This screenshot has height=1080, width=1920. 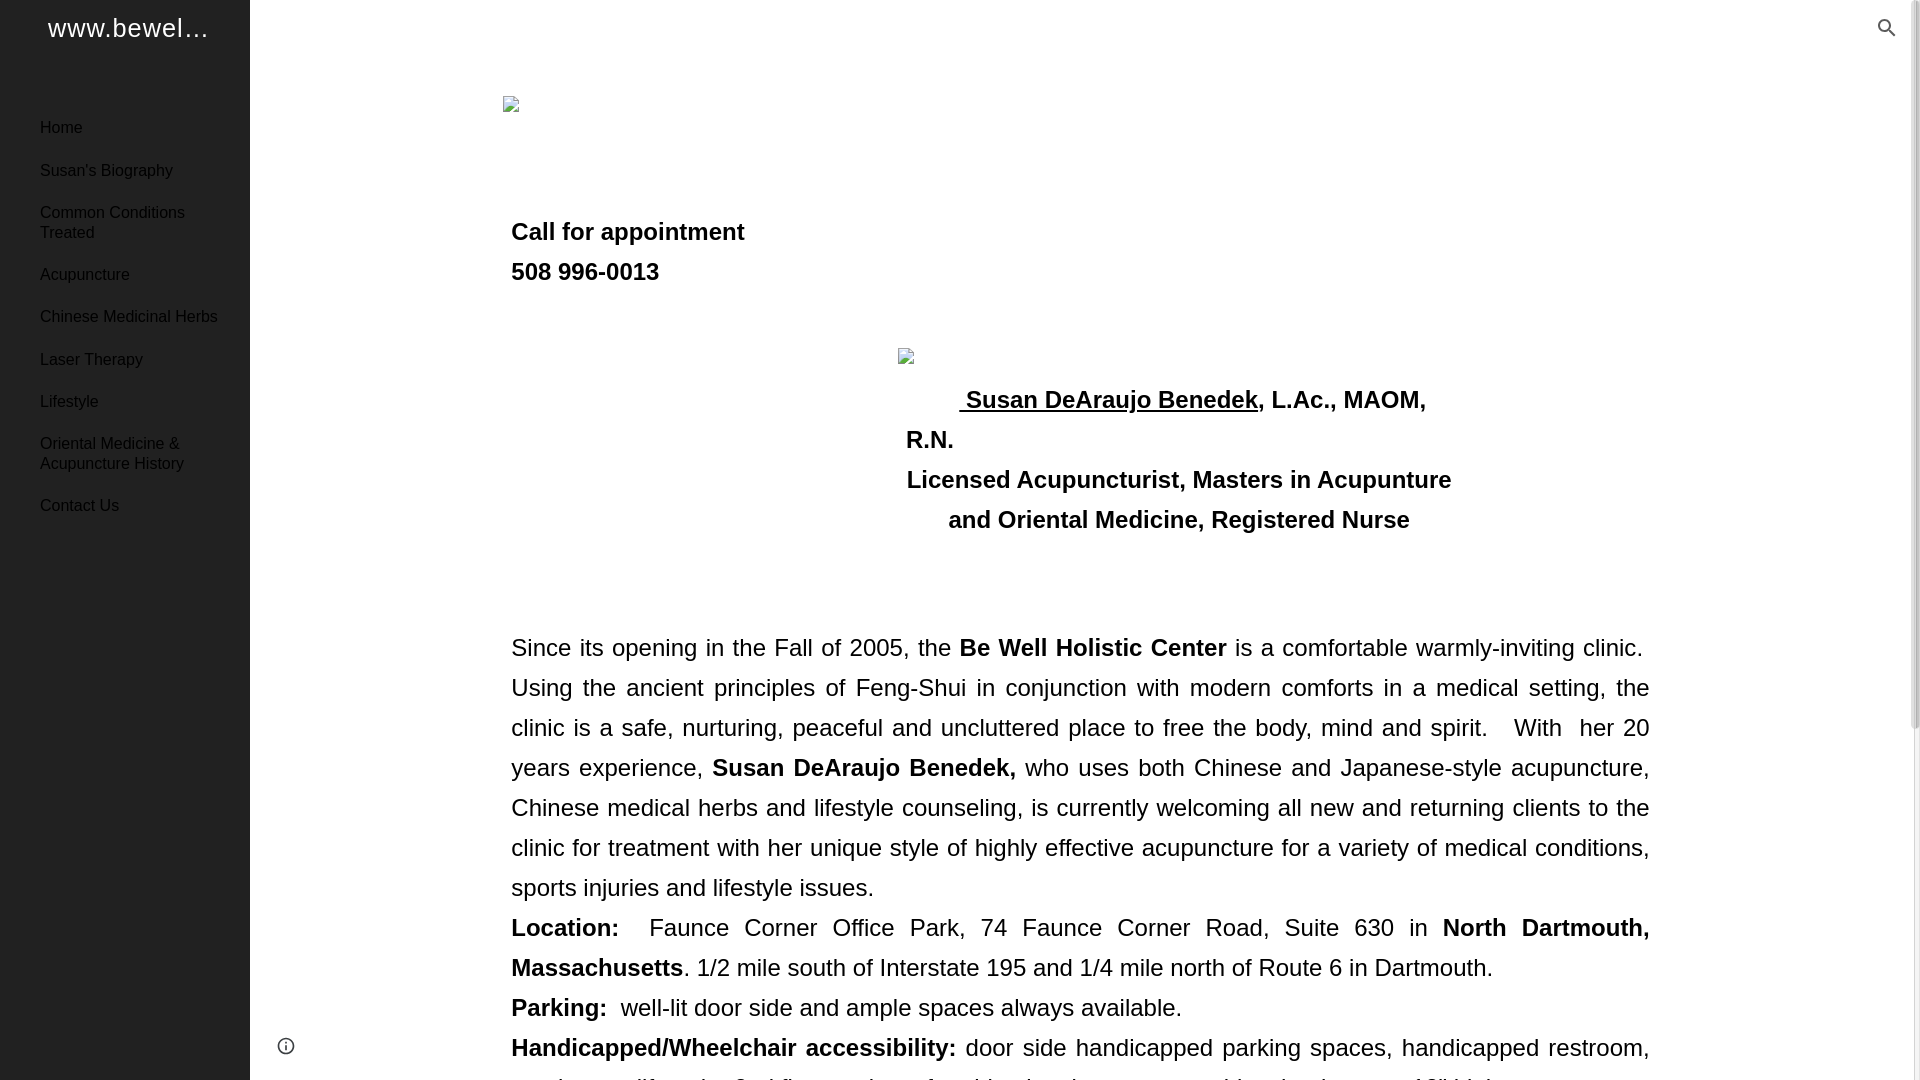 What do you see at coordinates (137, 359) in the screenshot?
I see `Laser Therapy` at bounding box center [137, 359].